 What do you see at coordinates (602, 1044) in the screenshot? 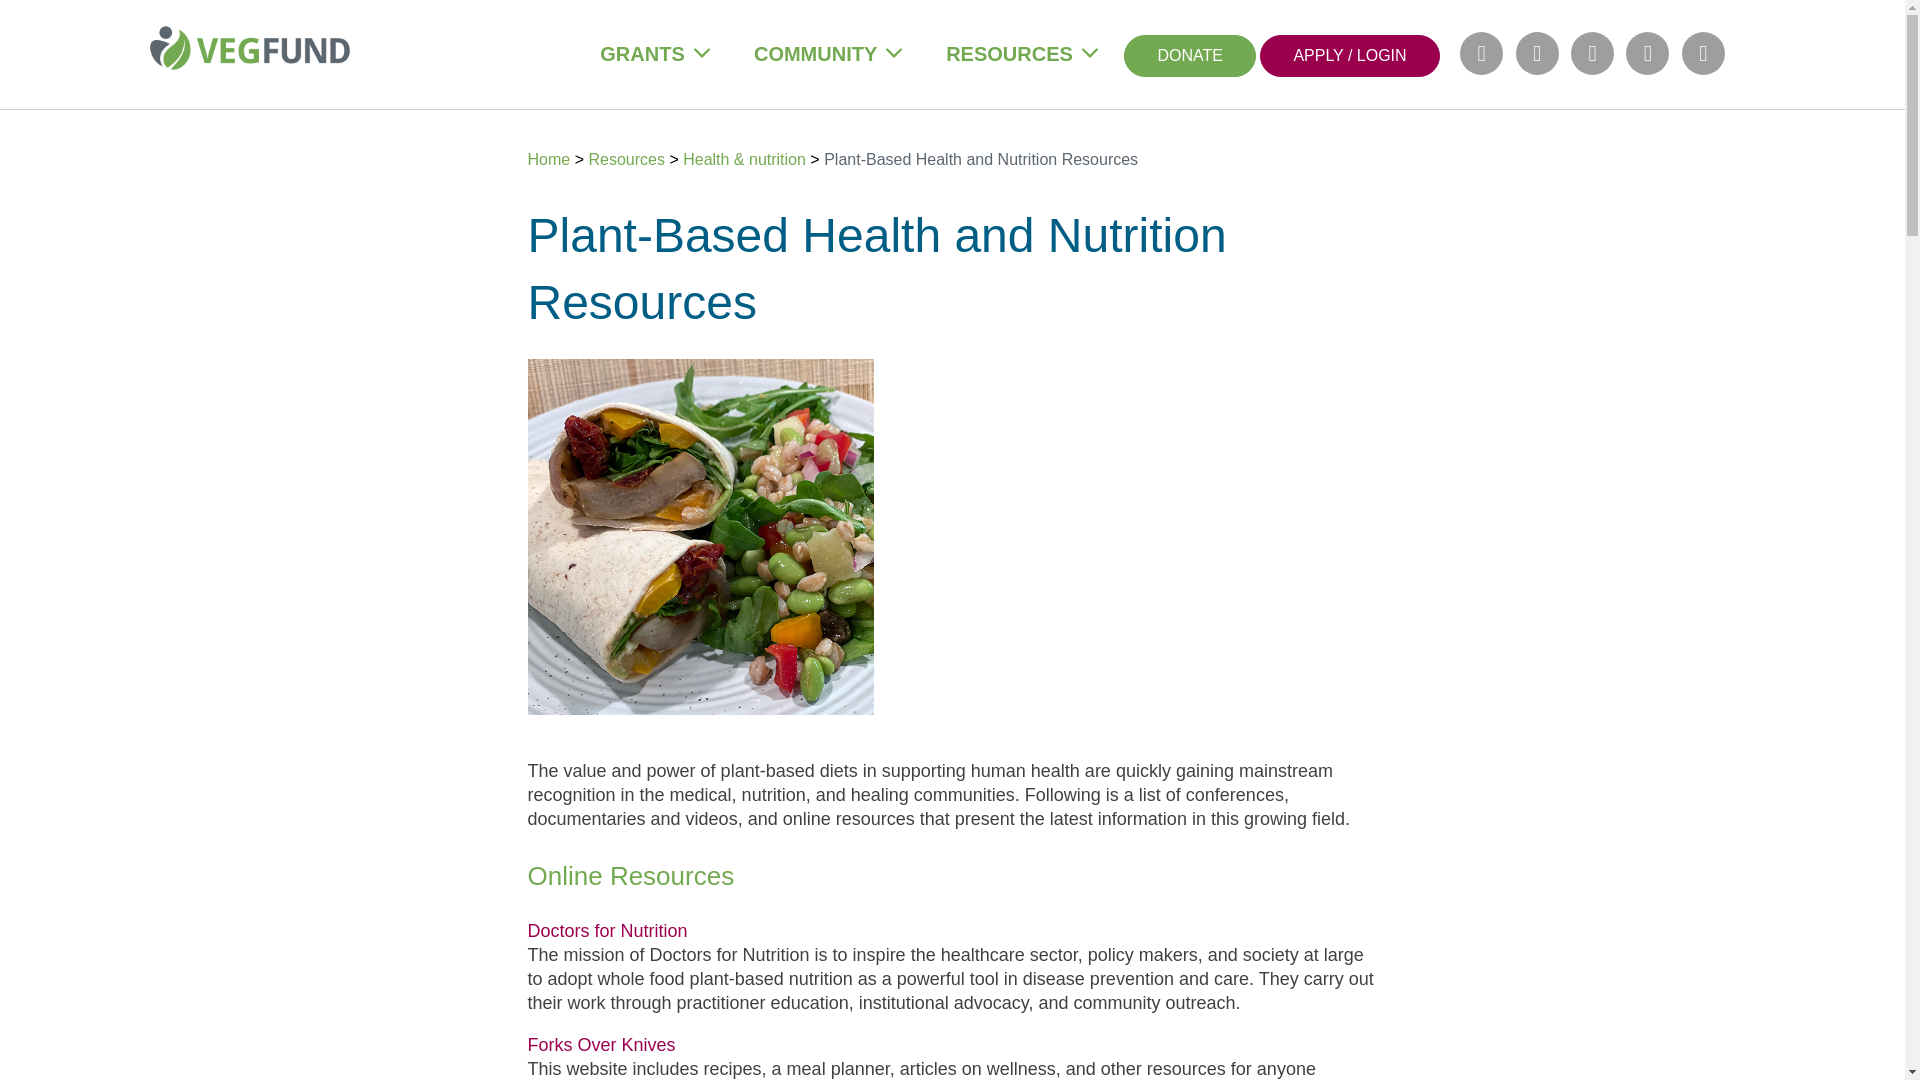
I see `Forks Over Knives` at bounding box center [602, 1044].